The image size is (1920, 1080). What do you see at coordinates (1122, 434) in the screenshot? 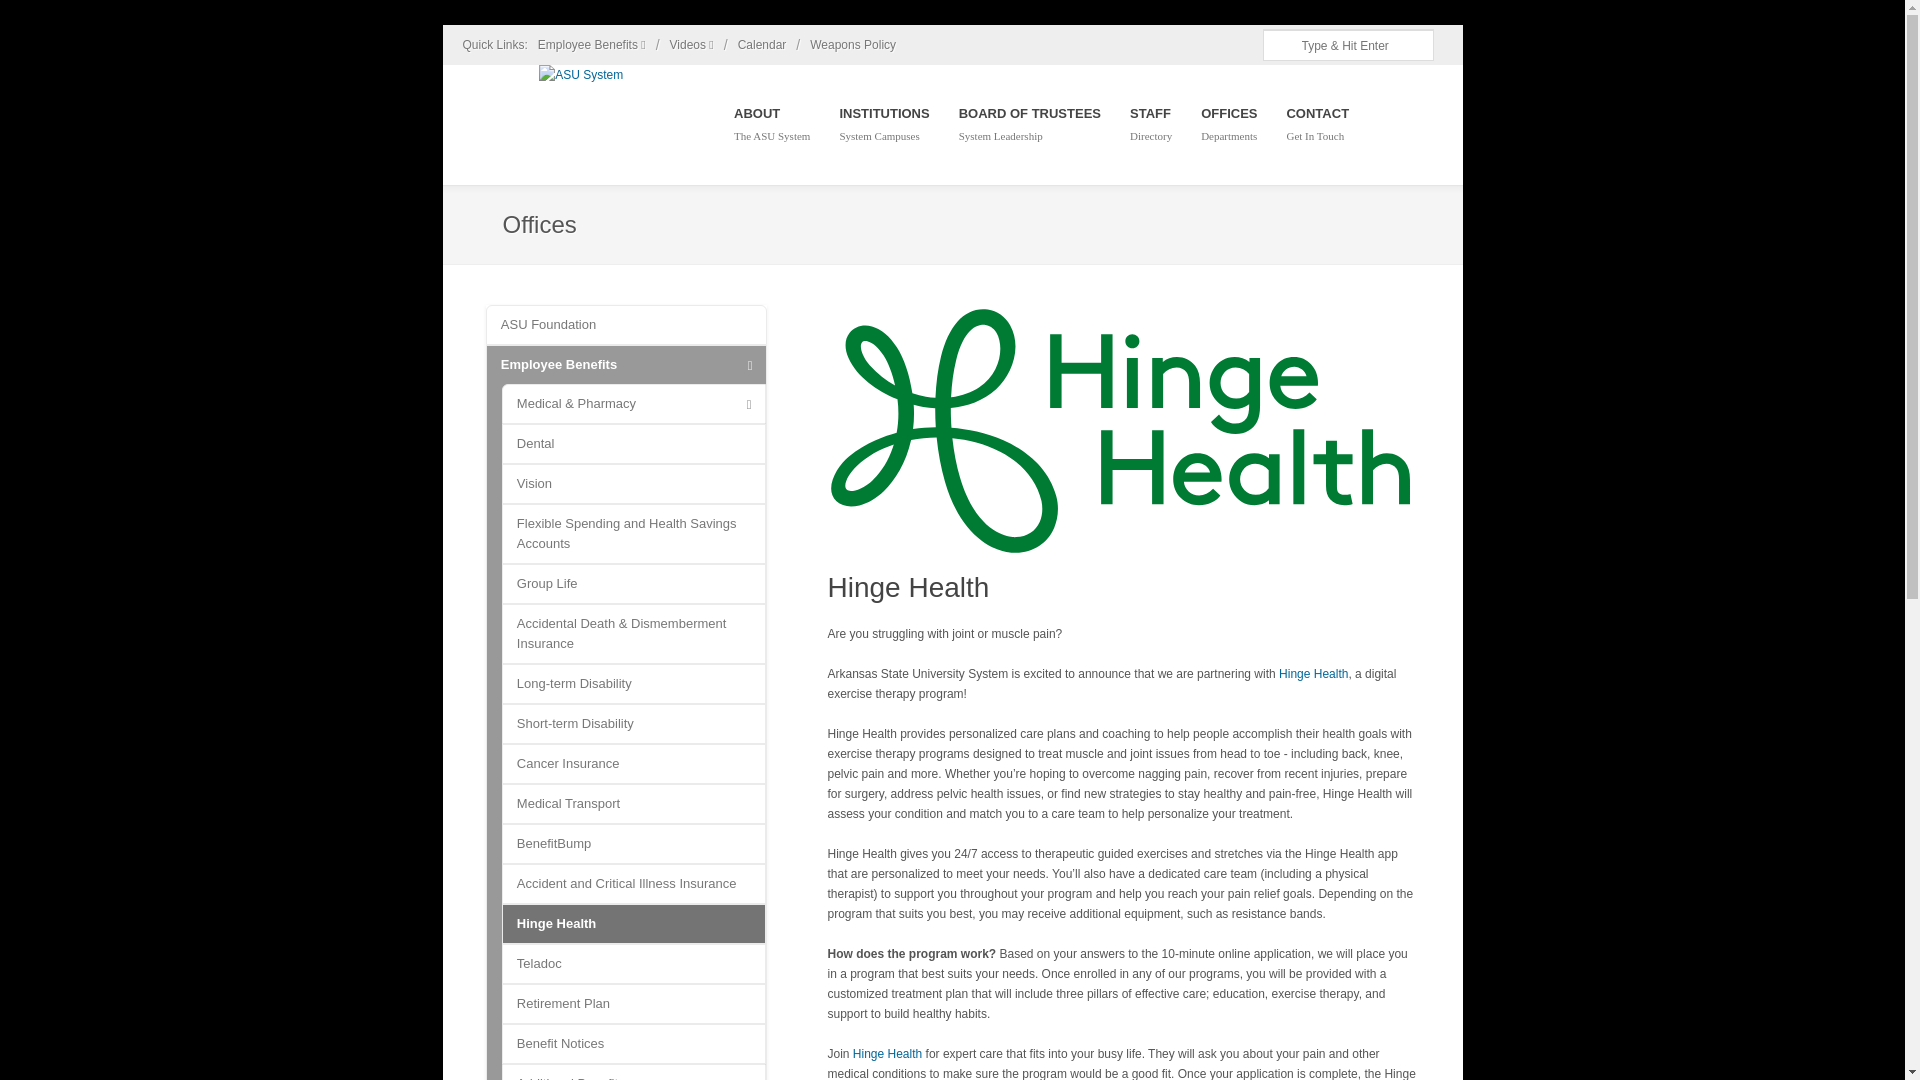
I see `Hinge Health` at bounding box center [1122, 434].